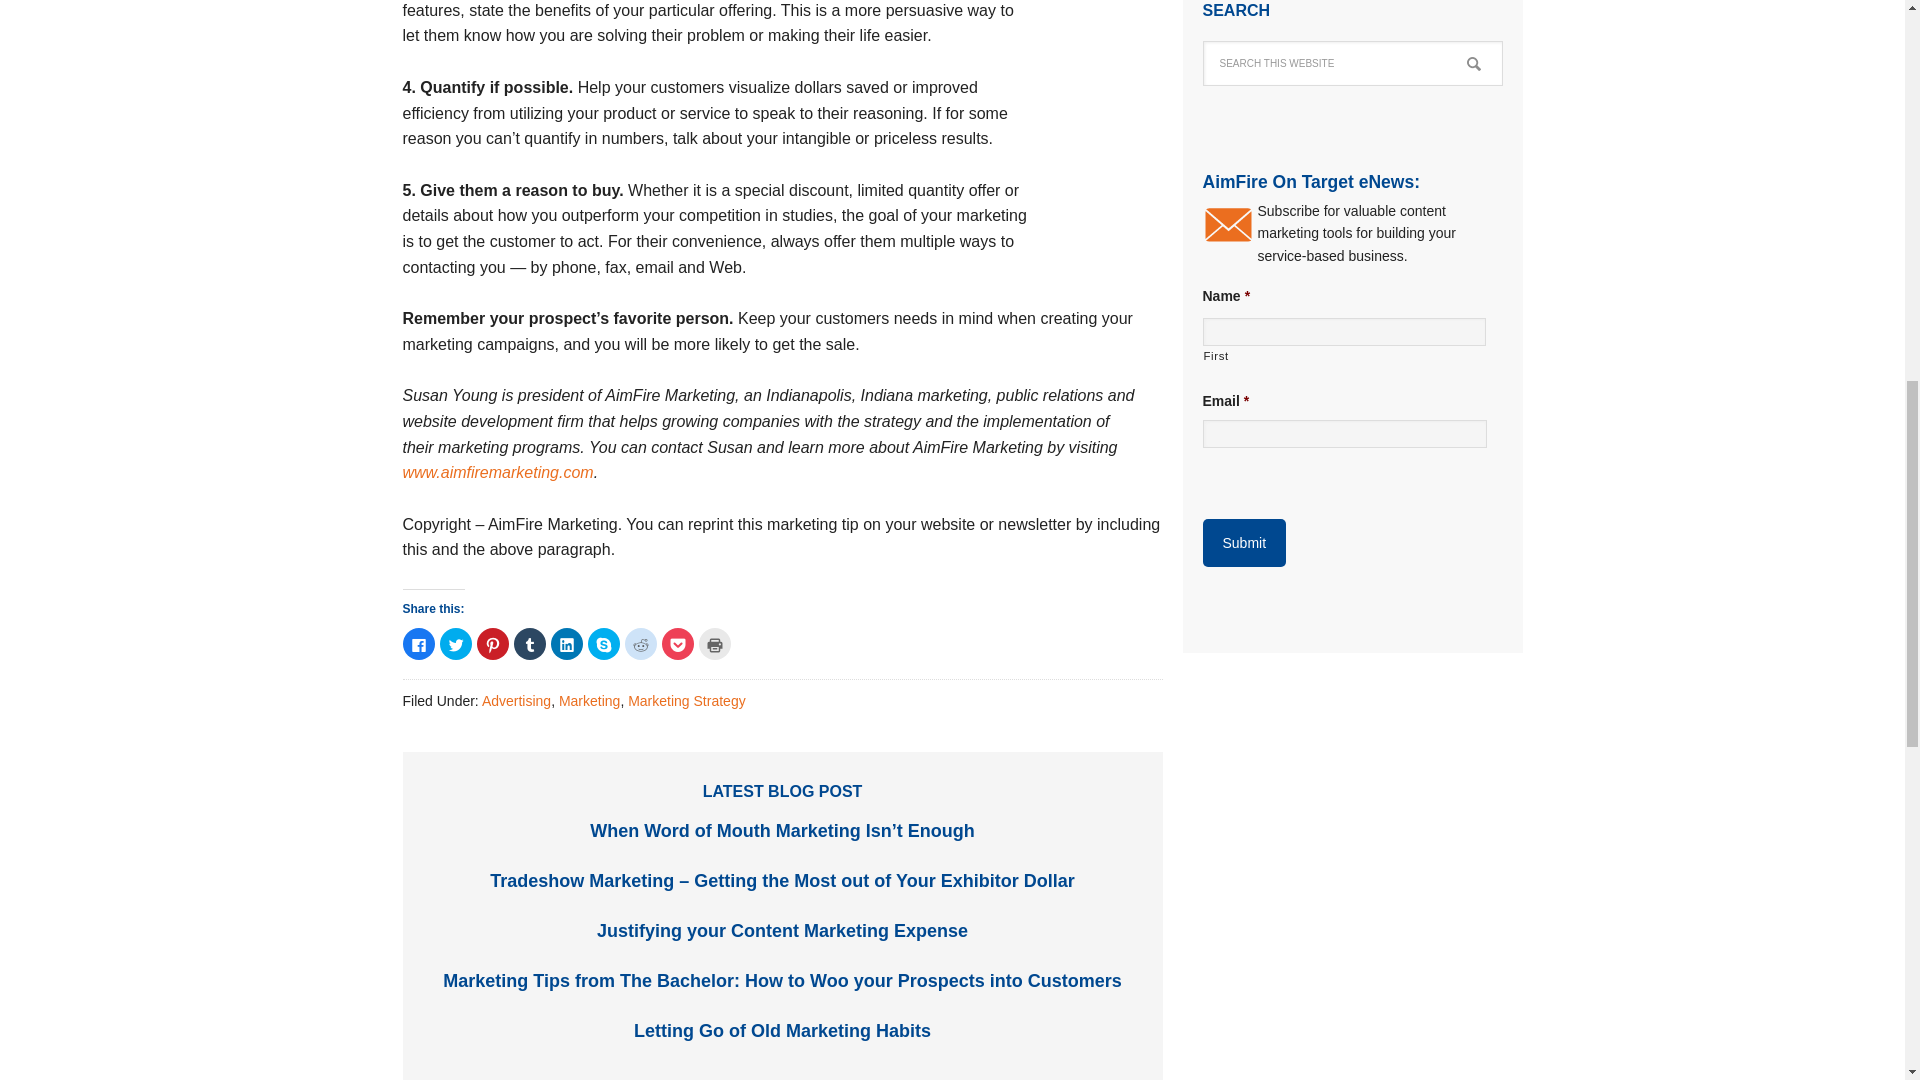  What do you see at coordinates (589, 700) in the screenshot?
I see `Marketing` at bounding box center [589, 700].